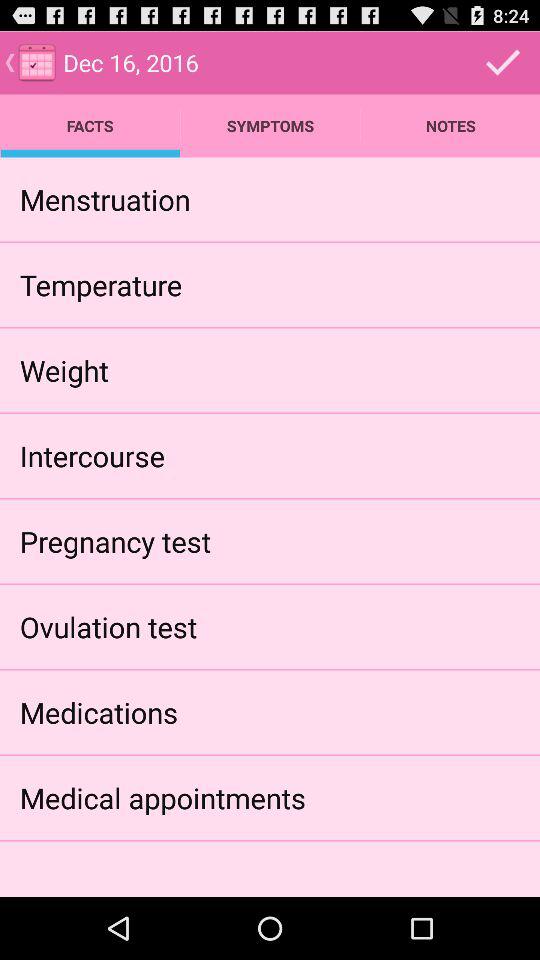 Image resolution: width=540 pixels, height=960 pixels. What do you see at coordinates (450, 126) in the screenshot?
I see `select notes` at bounding box center [450, 126].